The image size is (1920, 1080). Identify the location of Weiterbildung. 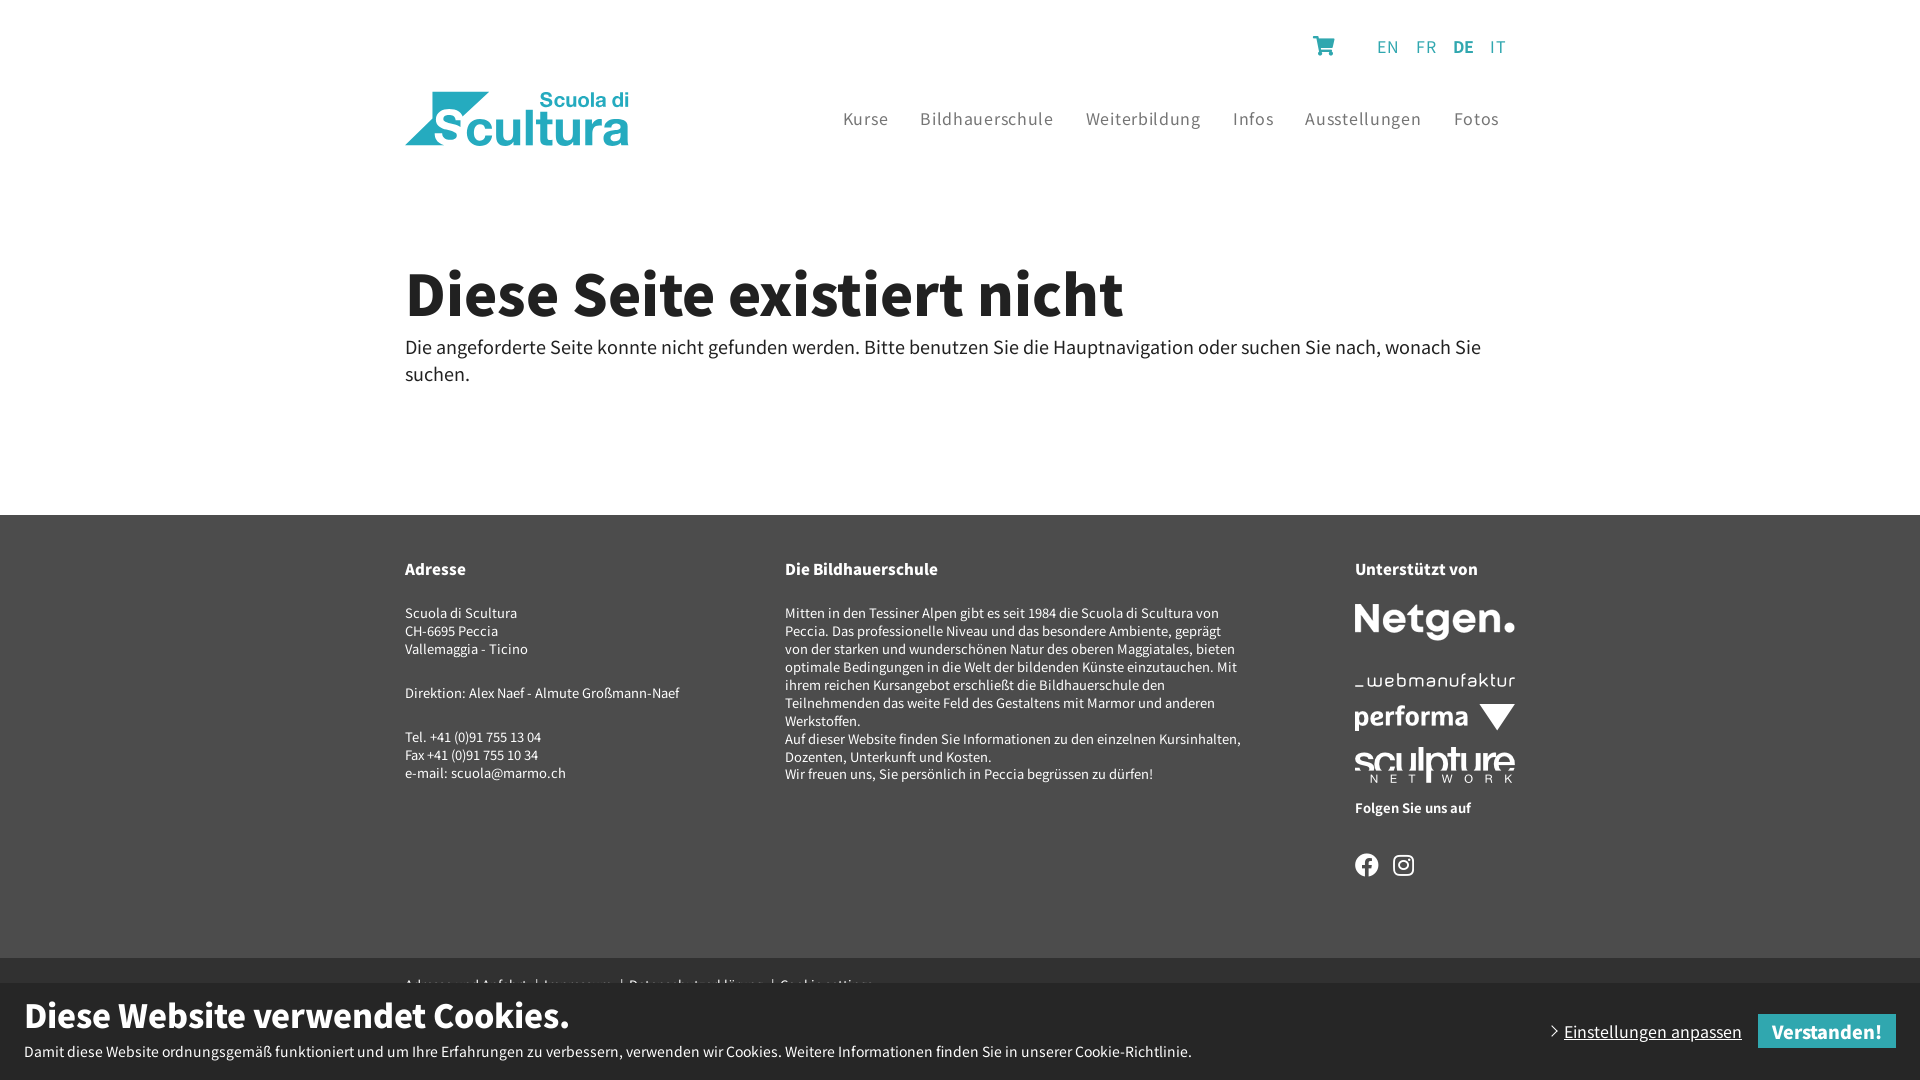
(1144, 118).